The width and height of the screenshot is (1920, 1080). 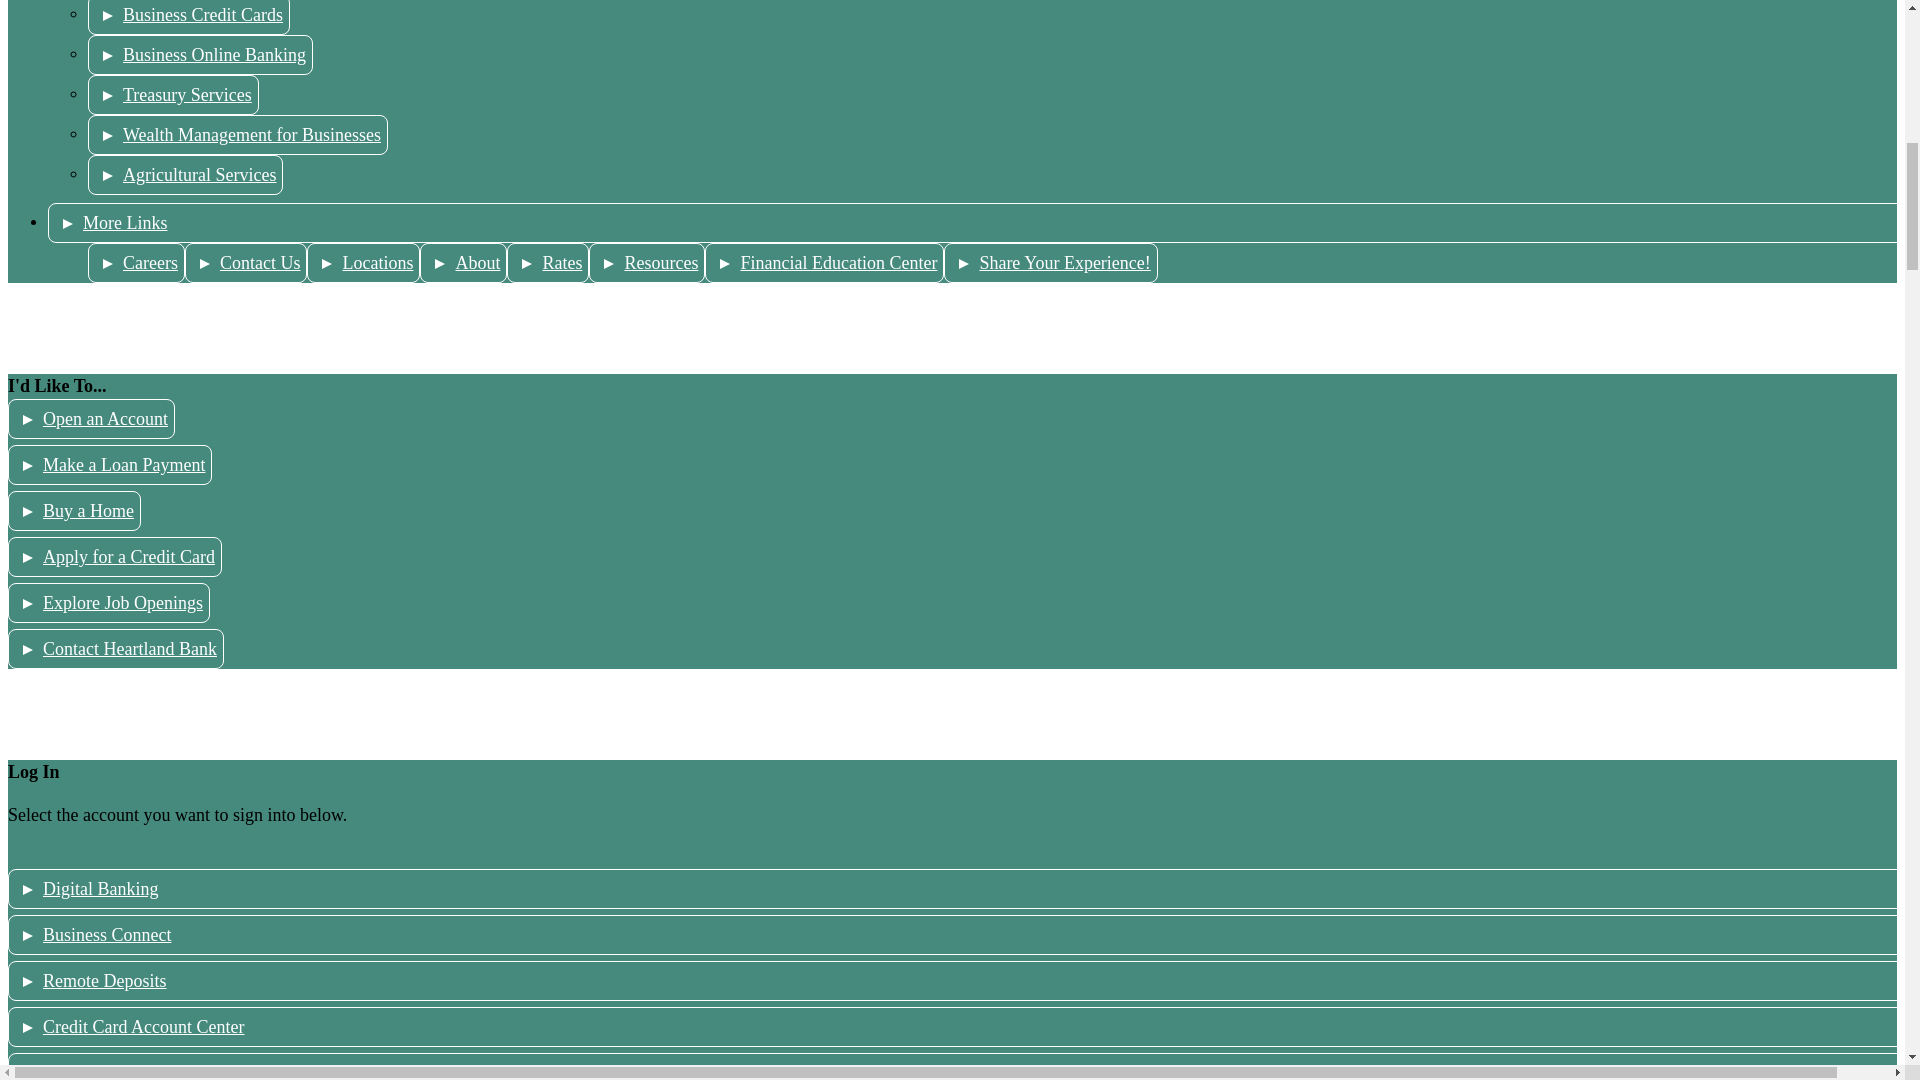 I want to click on Treasury Services, so click(x=174, y=94).